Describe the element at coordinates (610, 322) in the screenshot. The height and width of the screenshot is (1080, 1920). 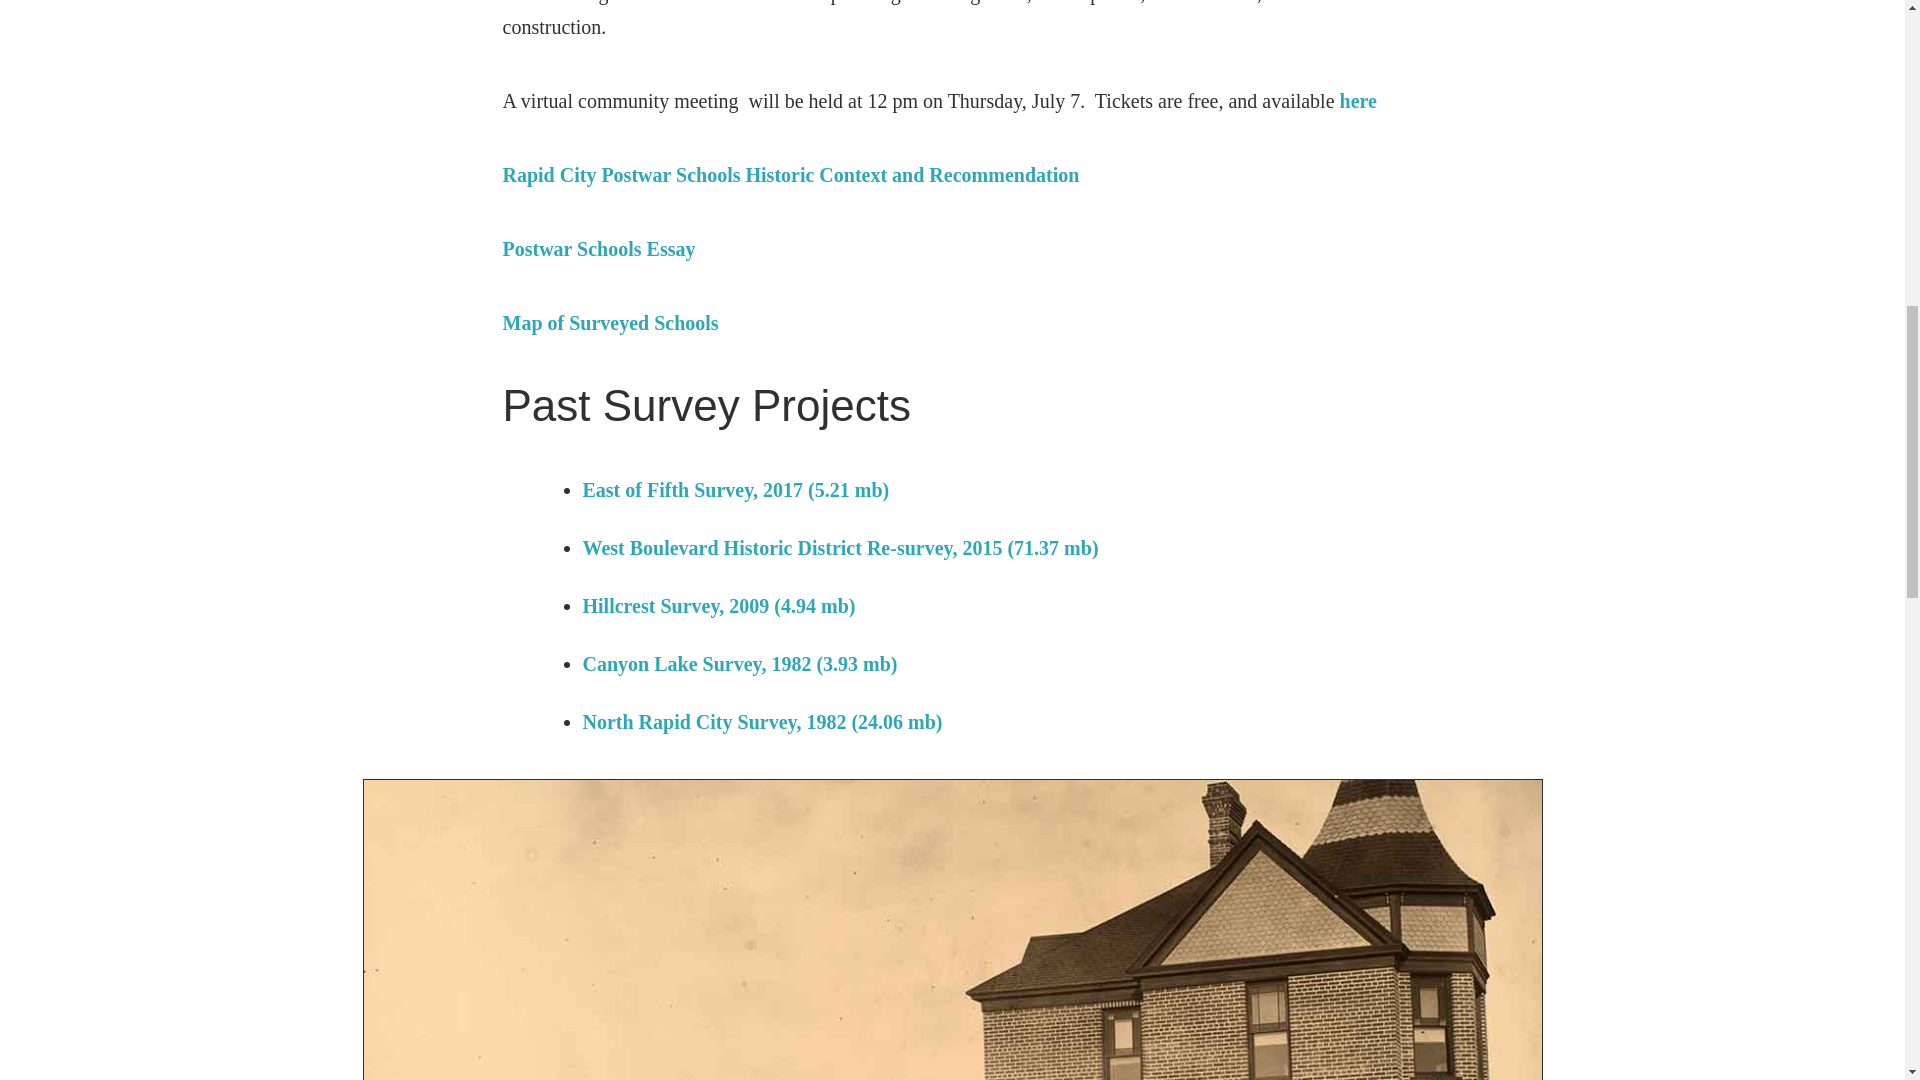
I see `Map of Surveyed Schools` at that location.